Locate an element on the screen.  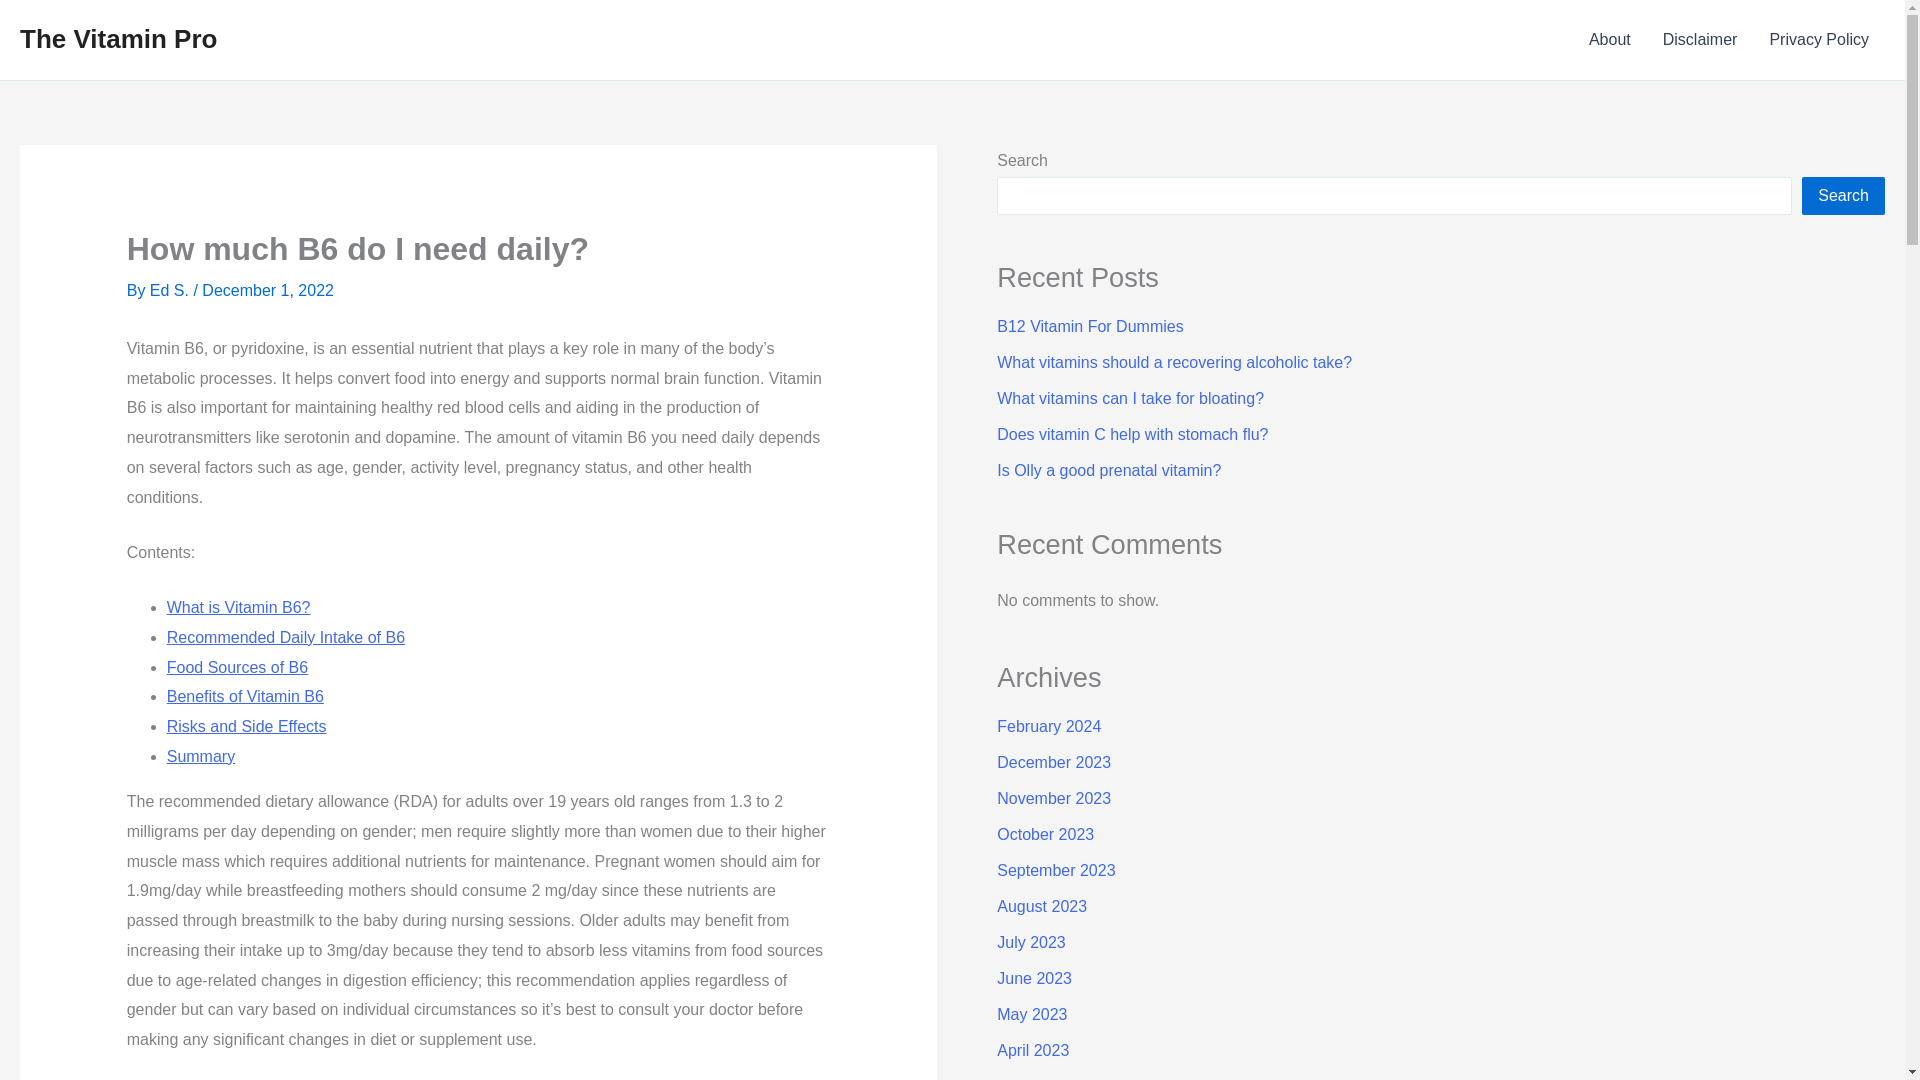
Disclaimer is located at coordinates (1700, 40).